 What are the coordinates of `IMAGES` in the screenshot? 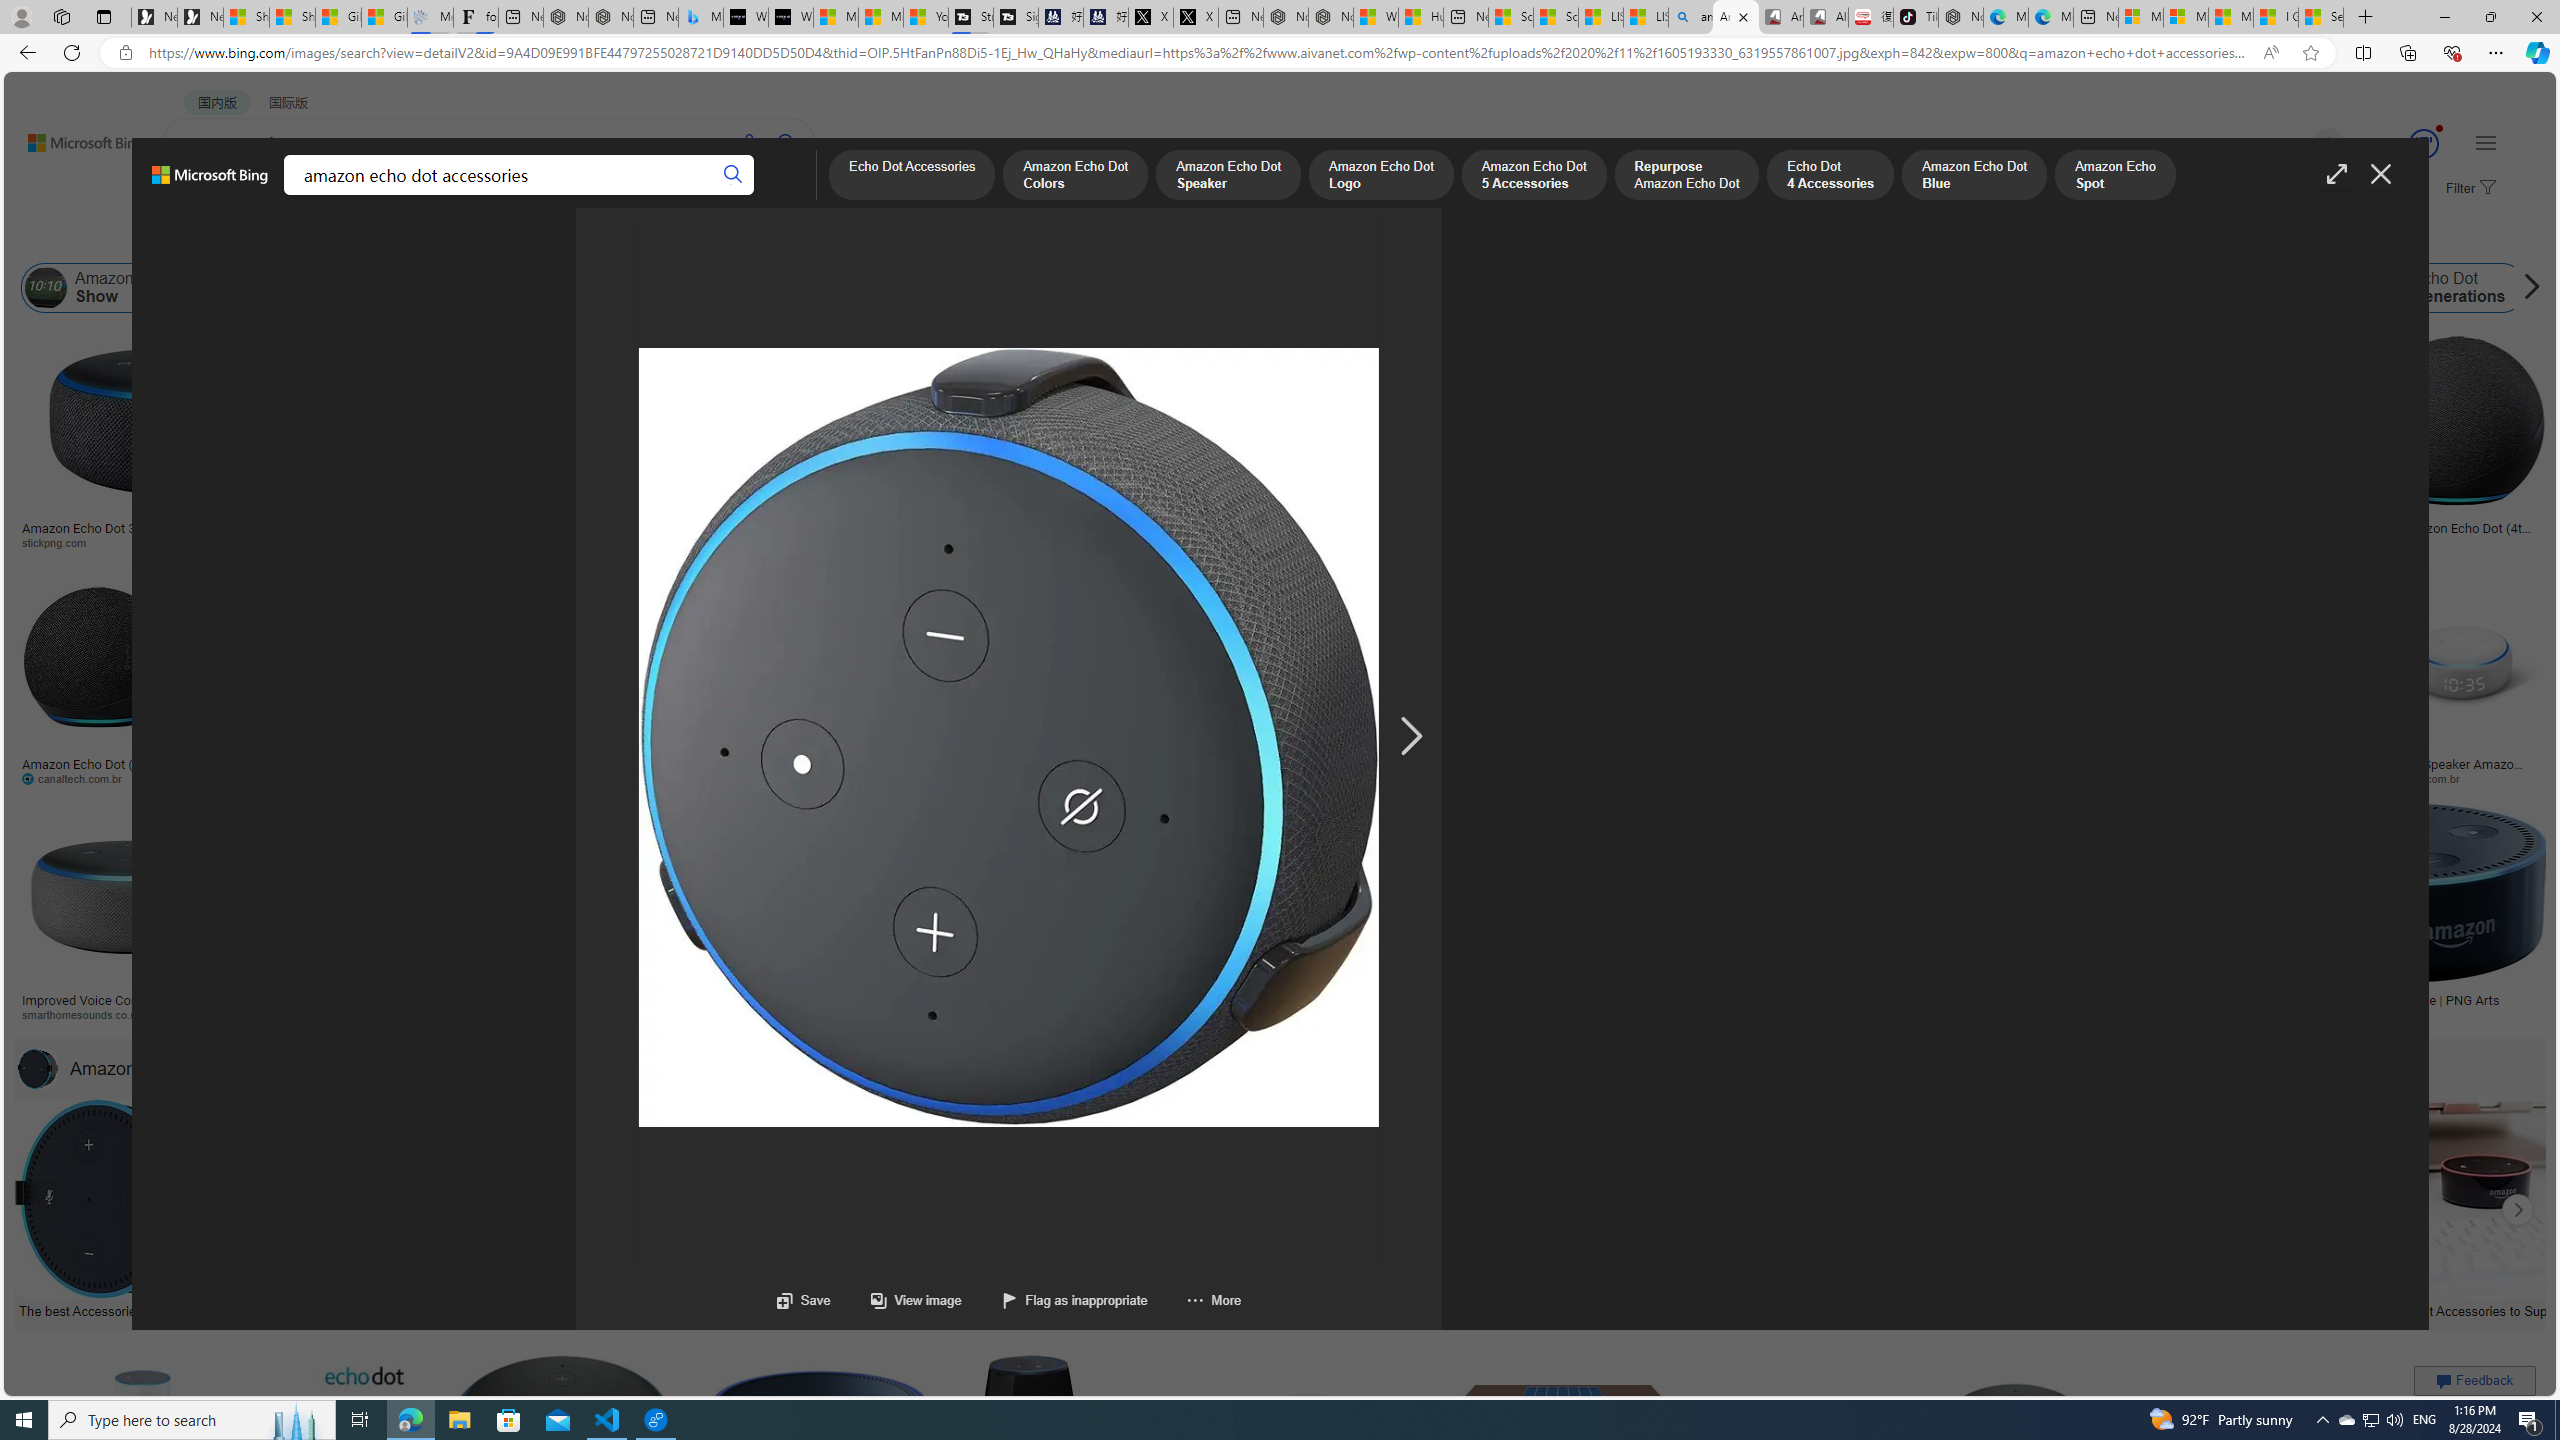 It's located at (274, 196).